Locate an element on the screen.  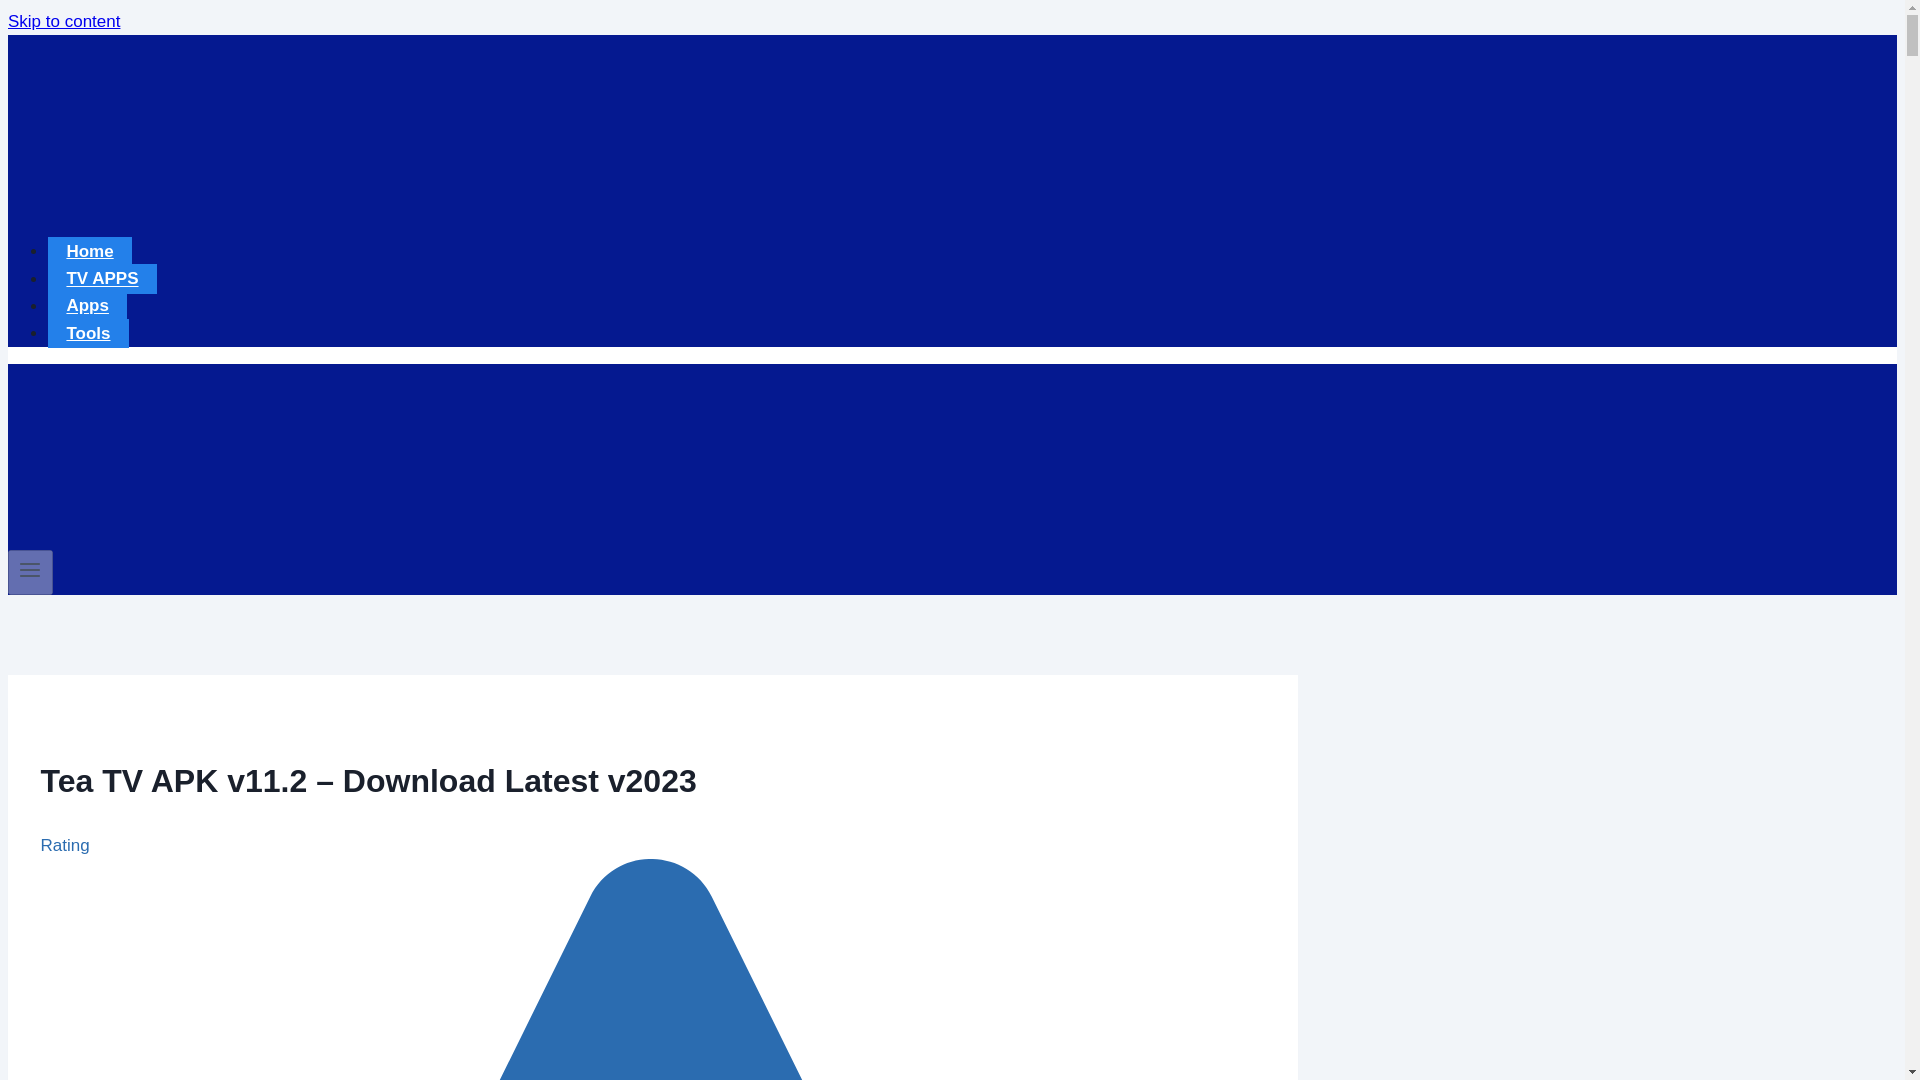
Toggle Menu is located at coordinates (30, 572).